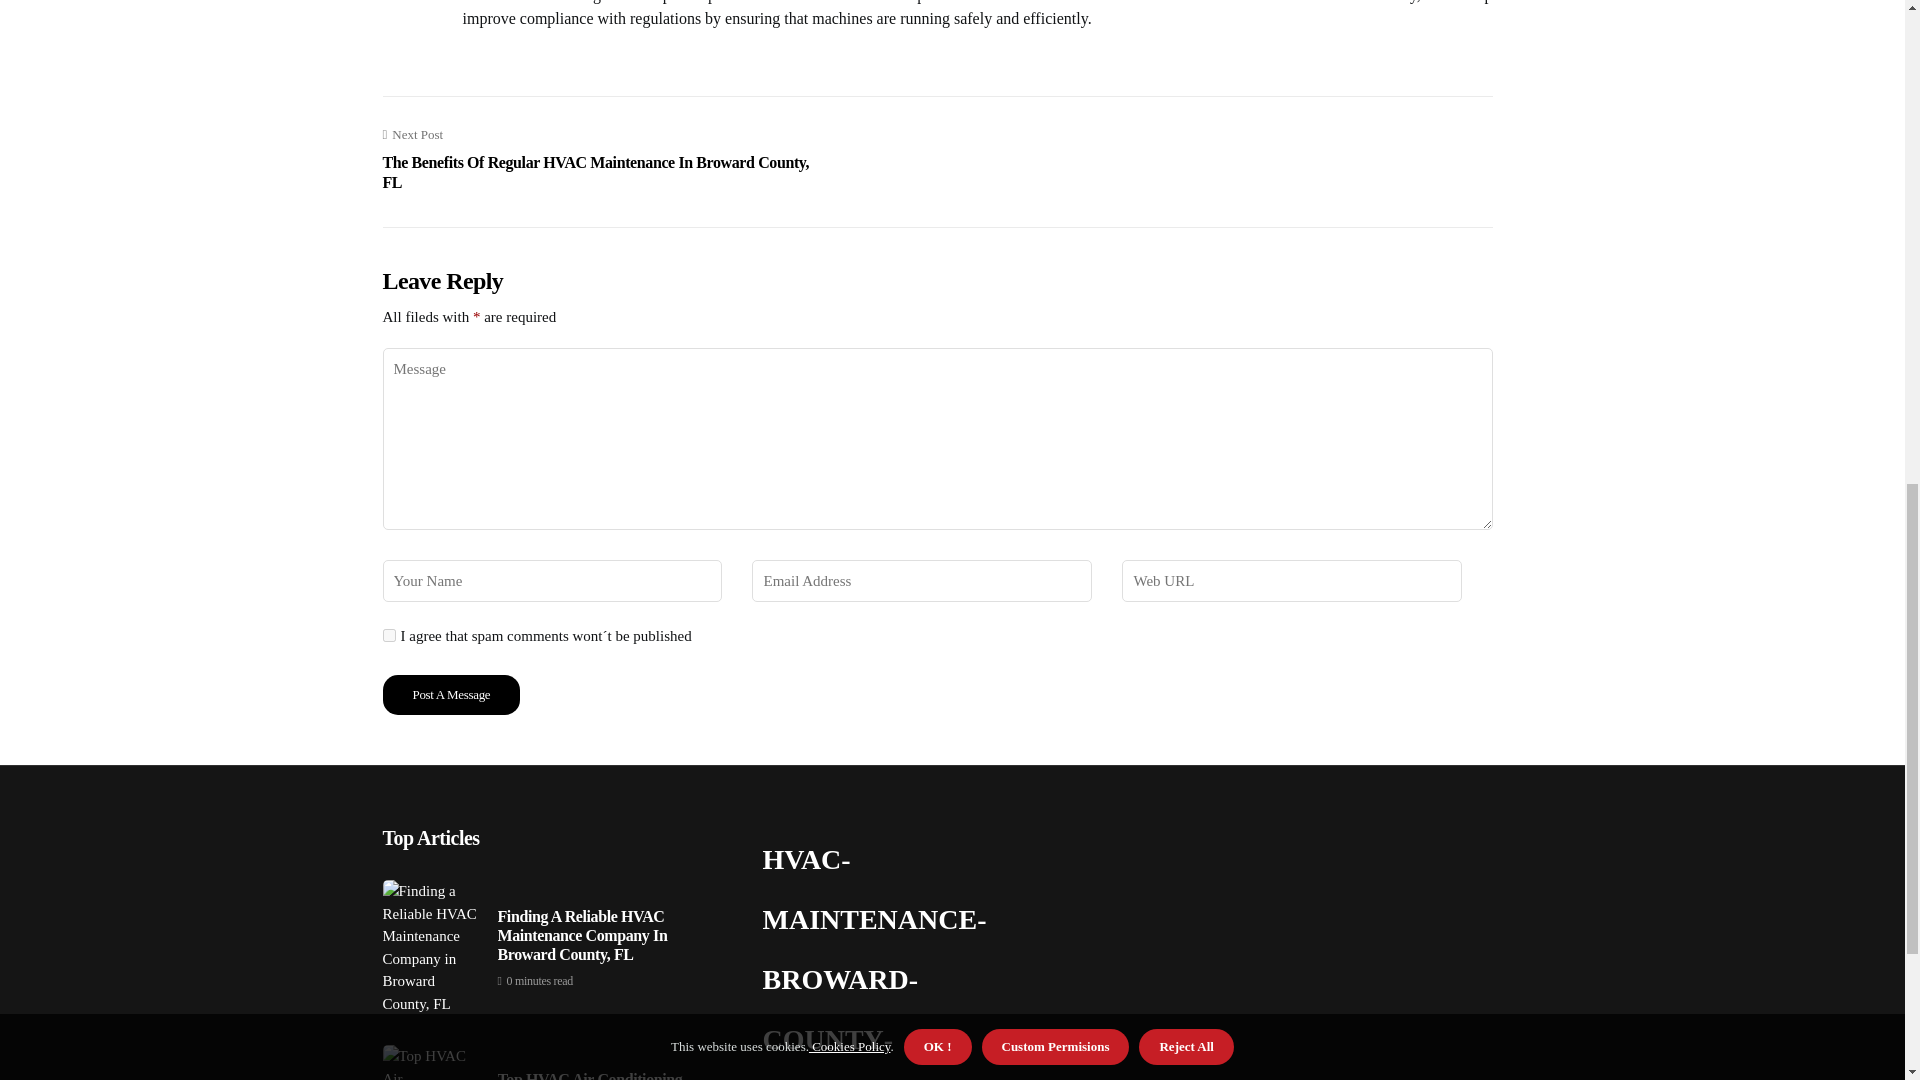 This screenshot has width=1920, height=1080. What do you see at coordinates (388, 634) in the screenshot?
I see `yes` at bounding box center [388, 634].